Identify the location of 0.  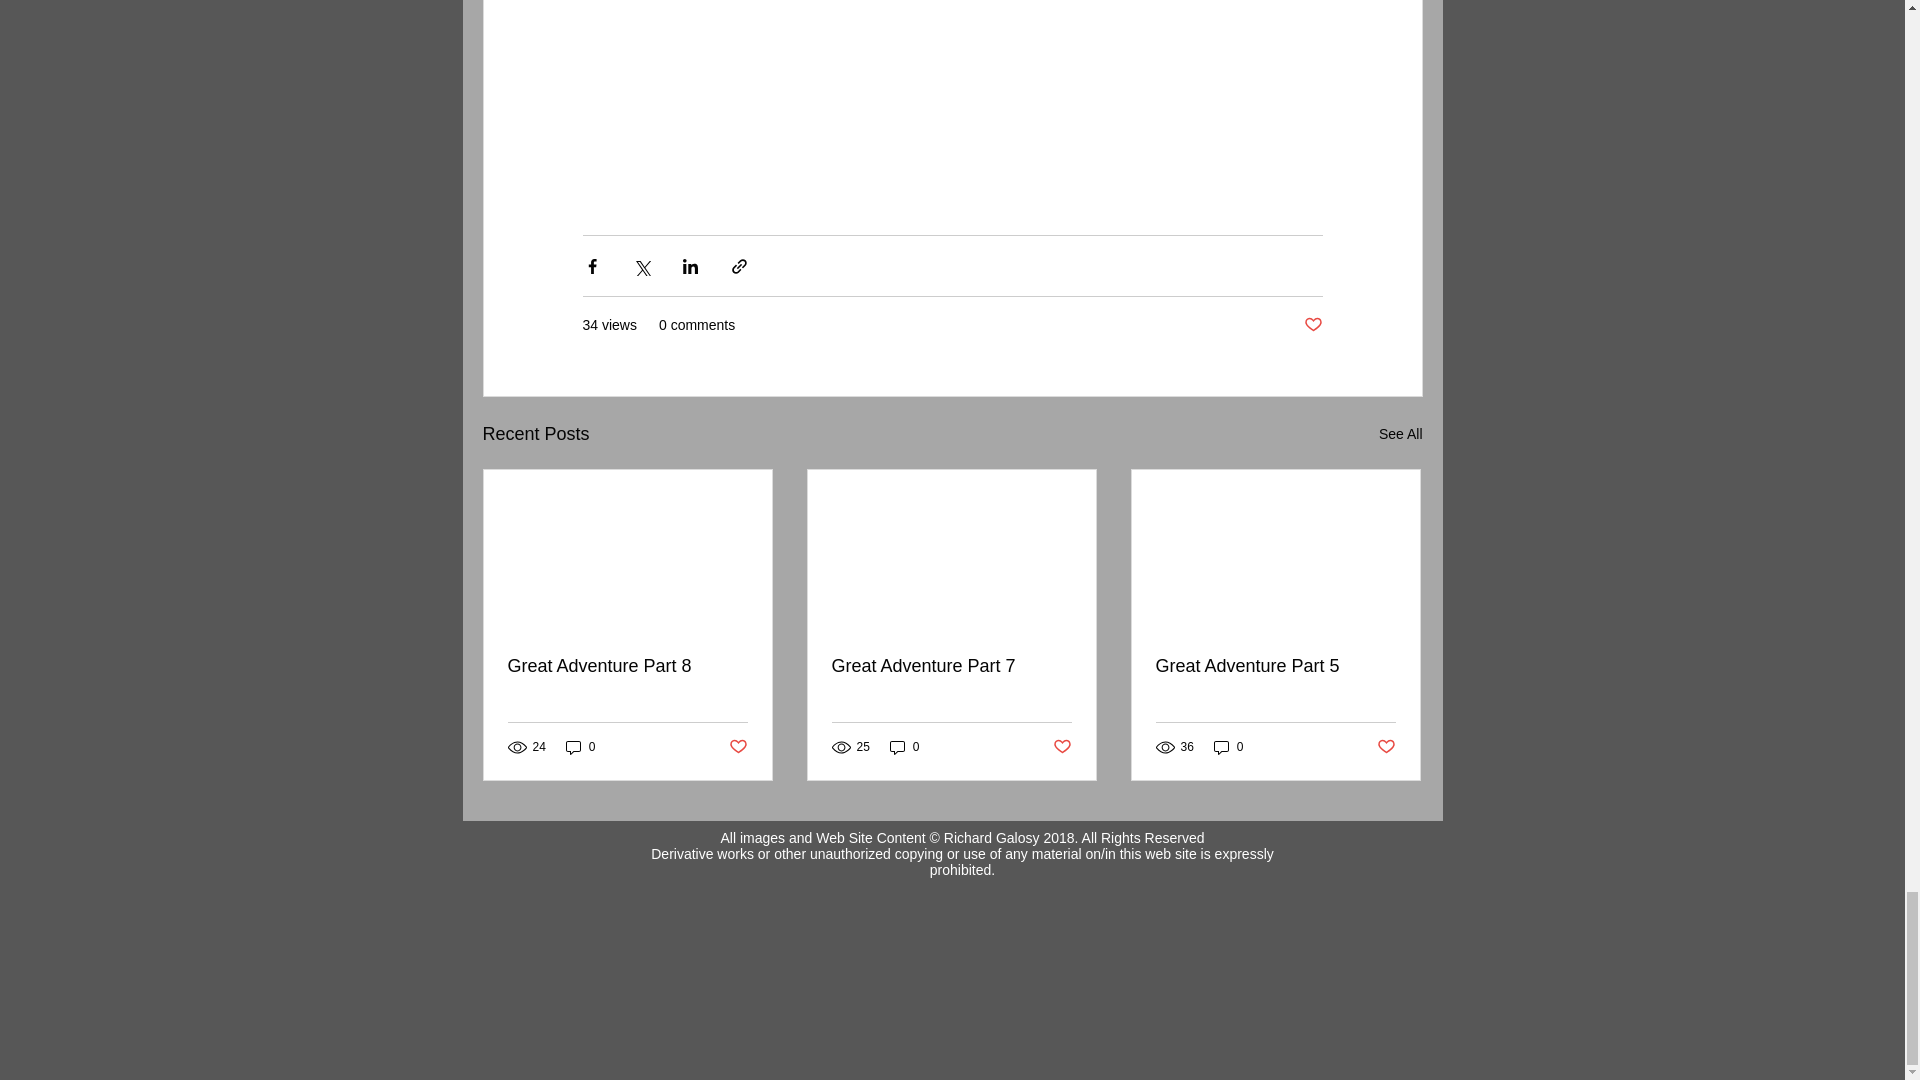
(1228, 746).